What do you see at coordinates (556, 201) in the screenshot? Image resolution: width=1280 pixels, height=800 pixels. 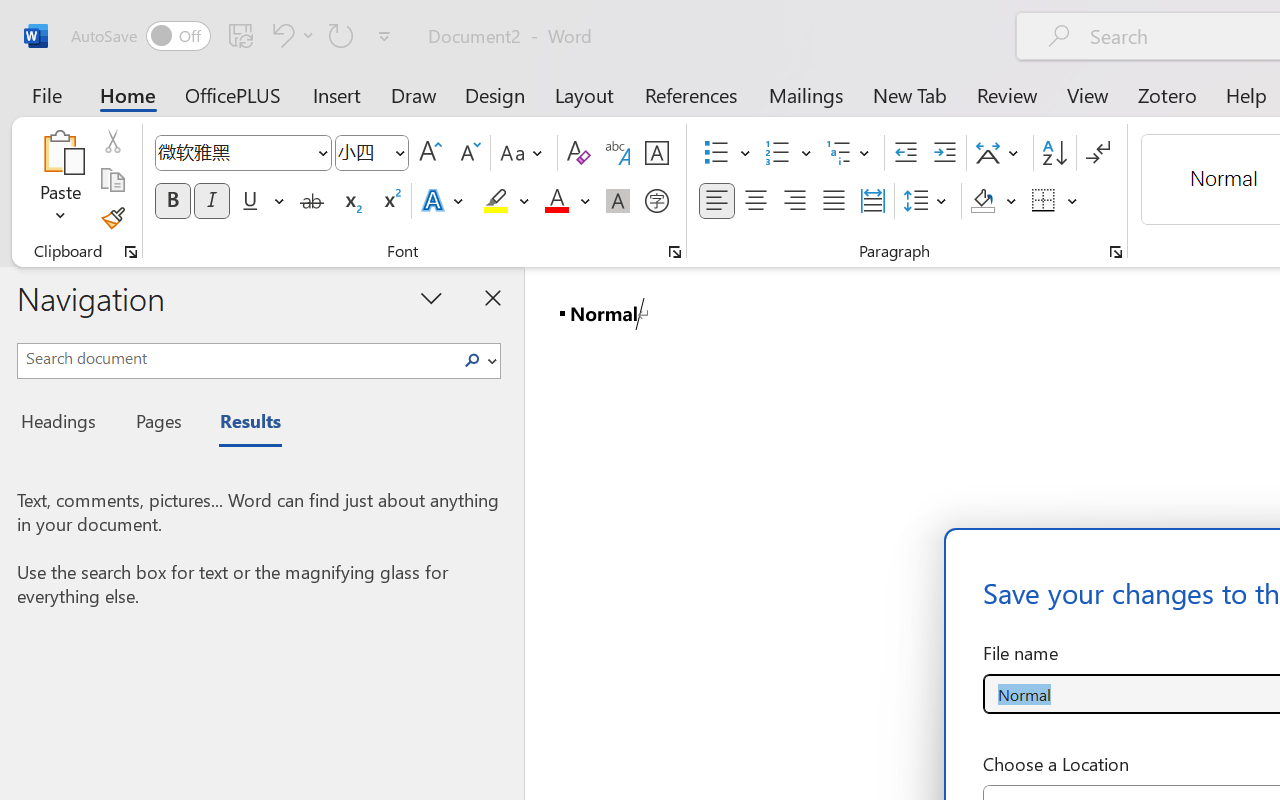 I see `Font Color Red` at bounding box center [556, 201].